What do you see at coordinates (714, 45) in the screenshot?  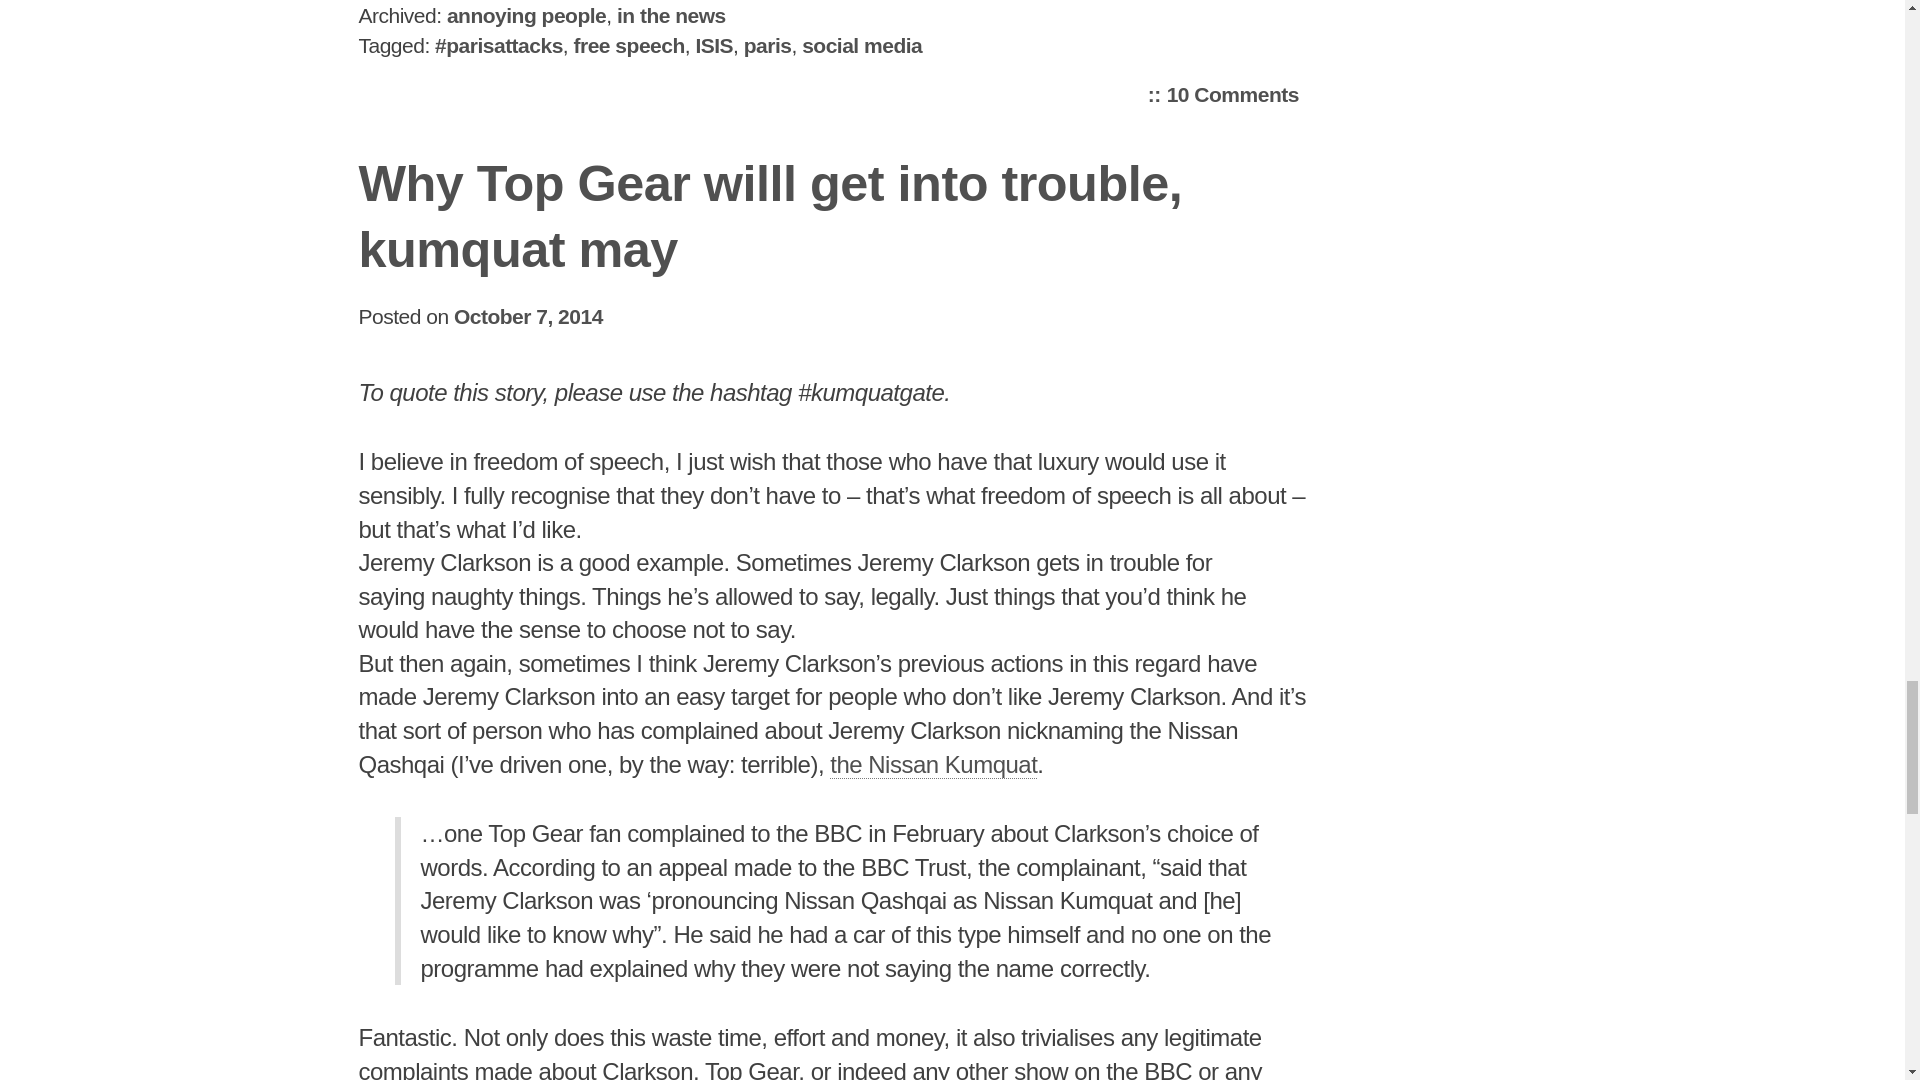 I see `ISIS` at bounding box center [714, 45].